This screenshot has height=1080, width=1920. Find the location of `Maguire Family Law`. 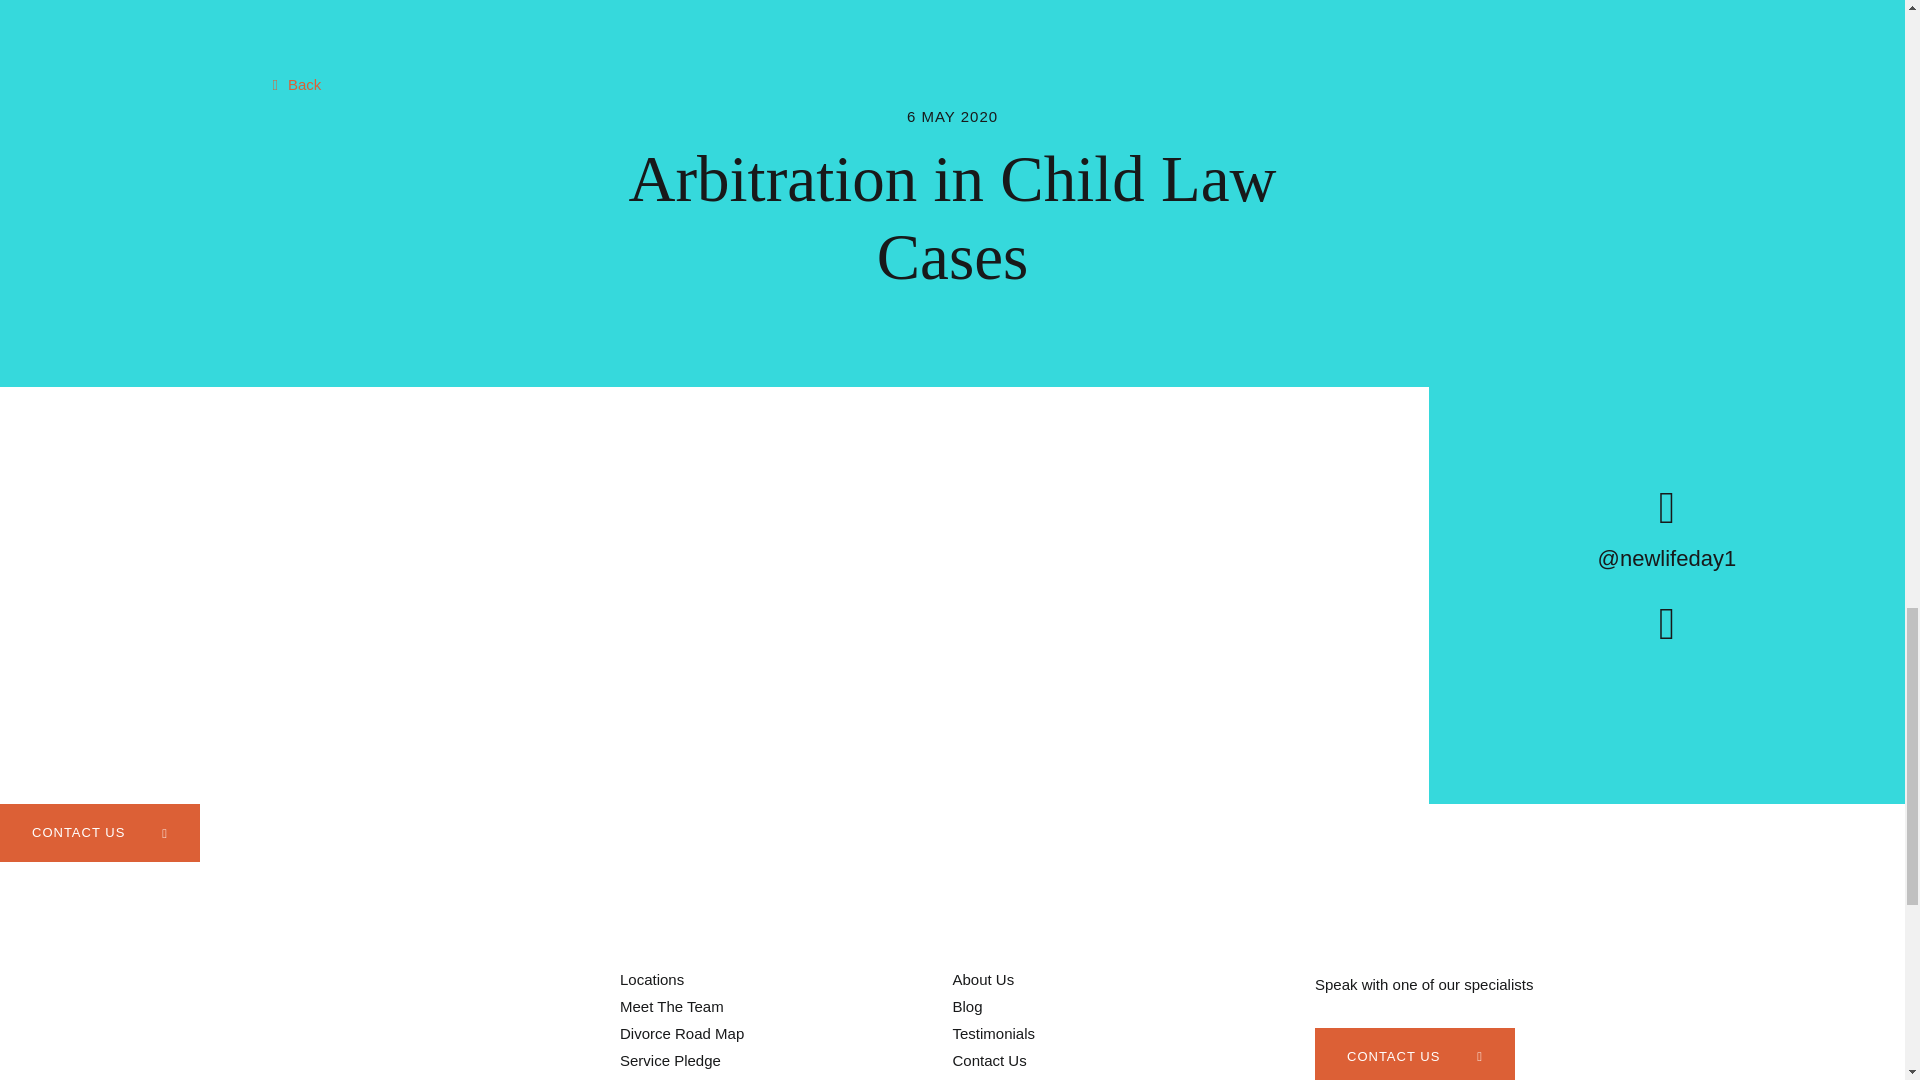

Maguire Family Law is located at coordinates (336, 1033).